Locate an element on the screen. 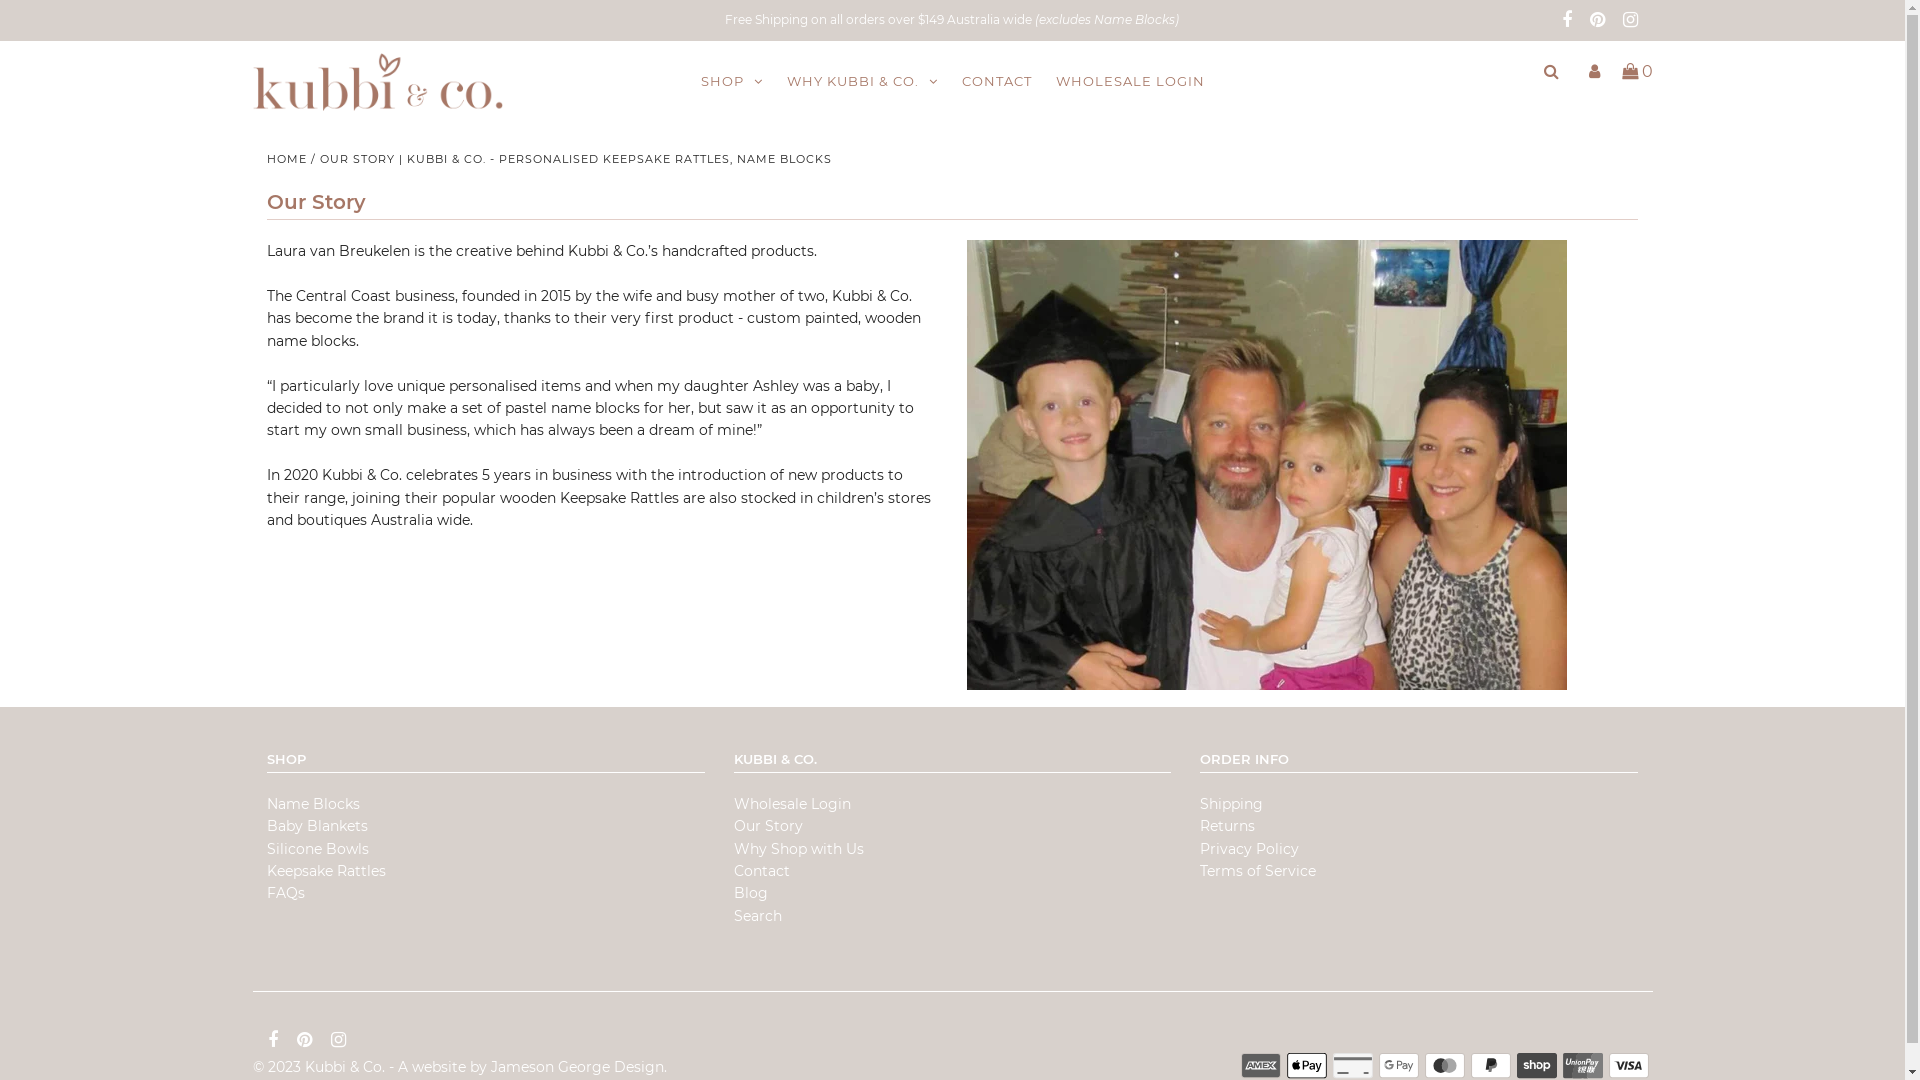 This screenshot has width=1920, height=1080. SHOP is located at coordinates (731, 82).